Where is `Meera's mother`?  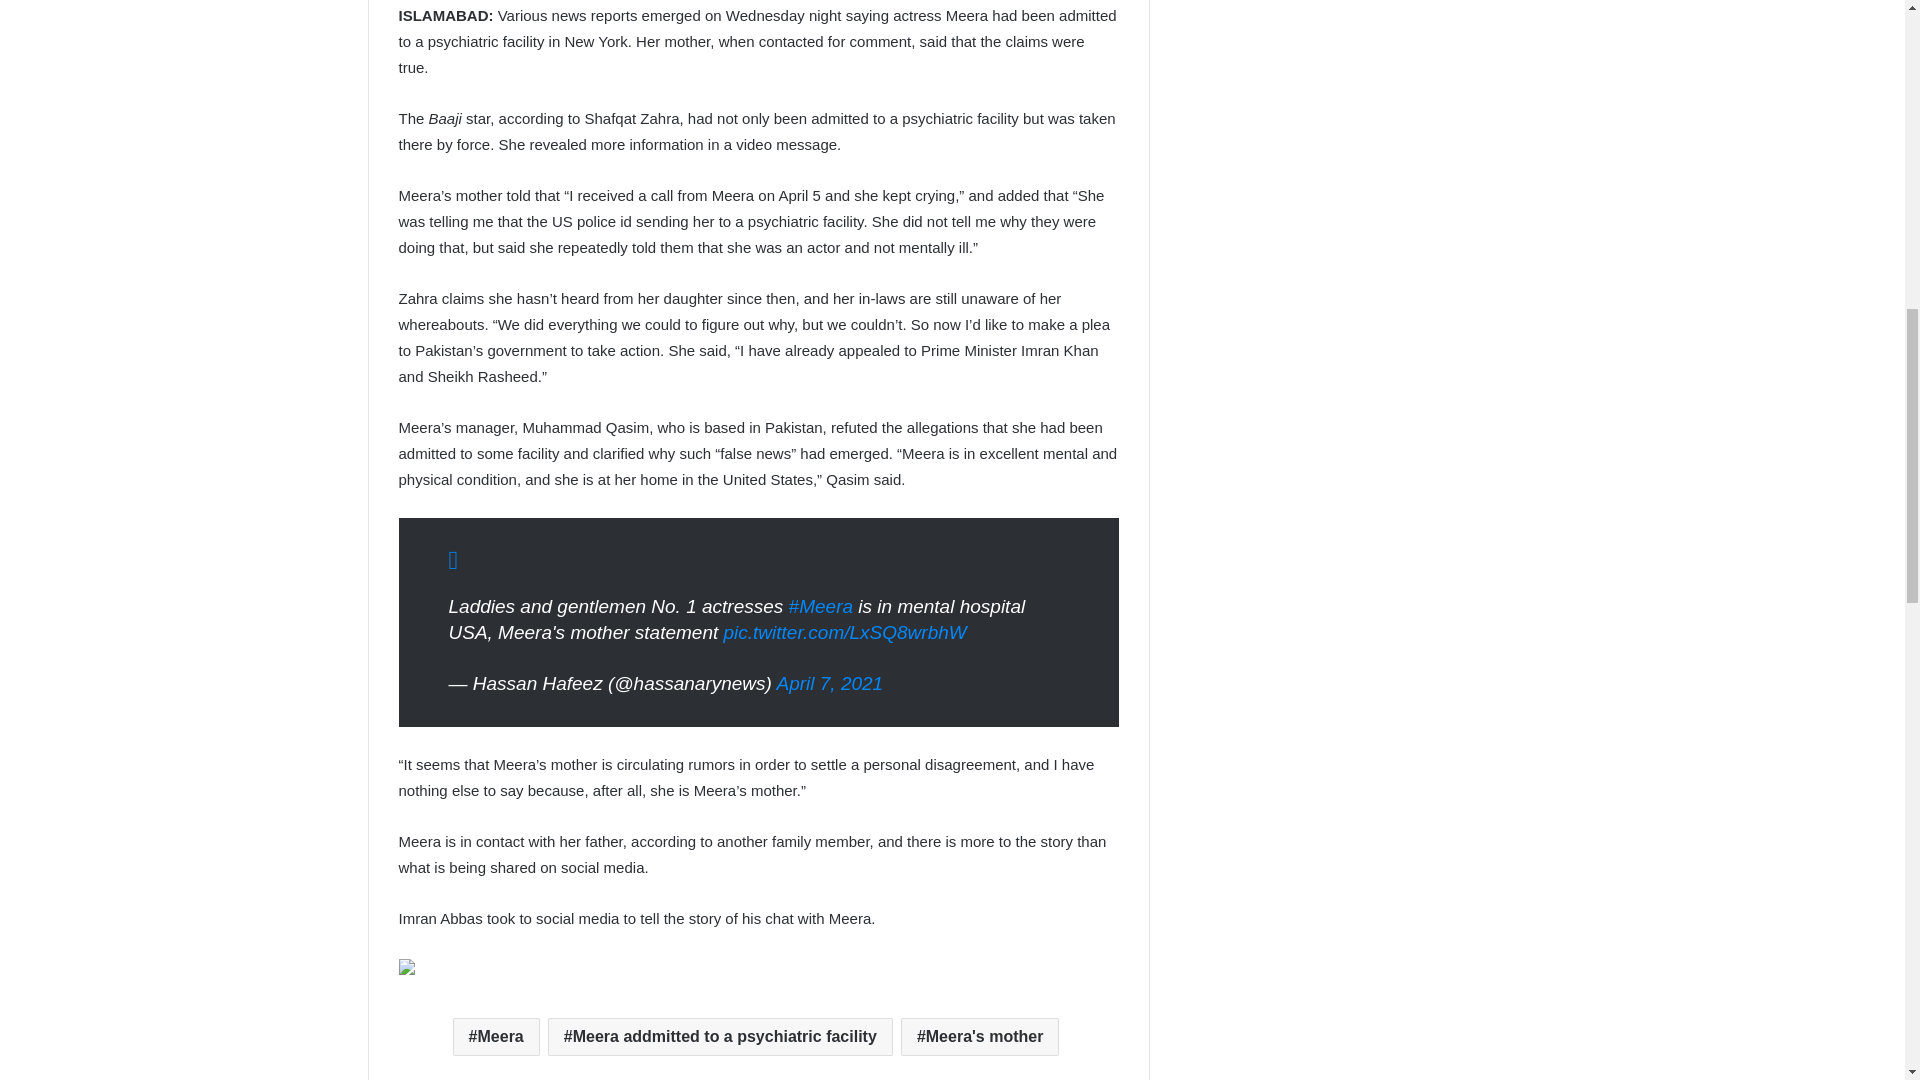
Meera's mother is located at coordinates (980, 1037).